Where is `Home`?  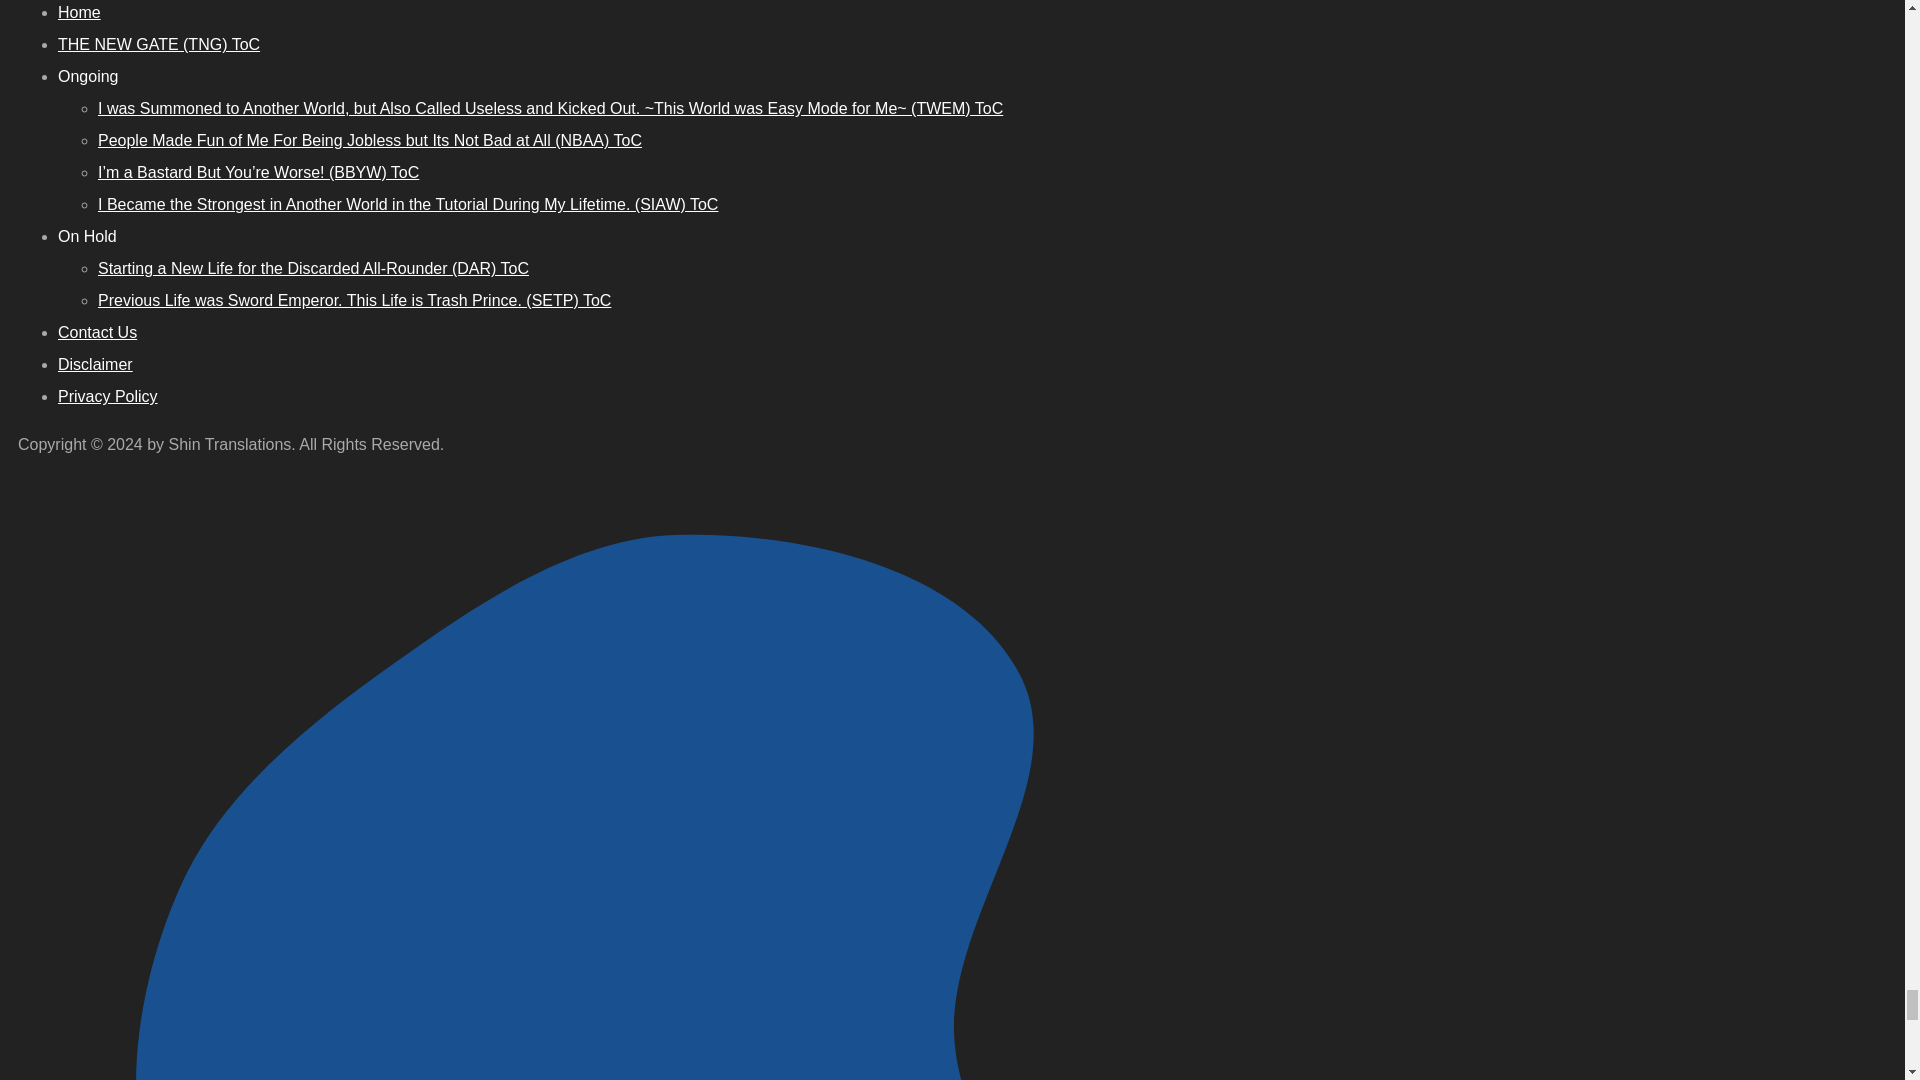
Home is located at coordinates (79, 12).